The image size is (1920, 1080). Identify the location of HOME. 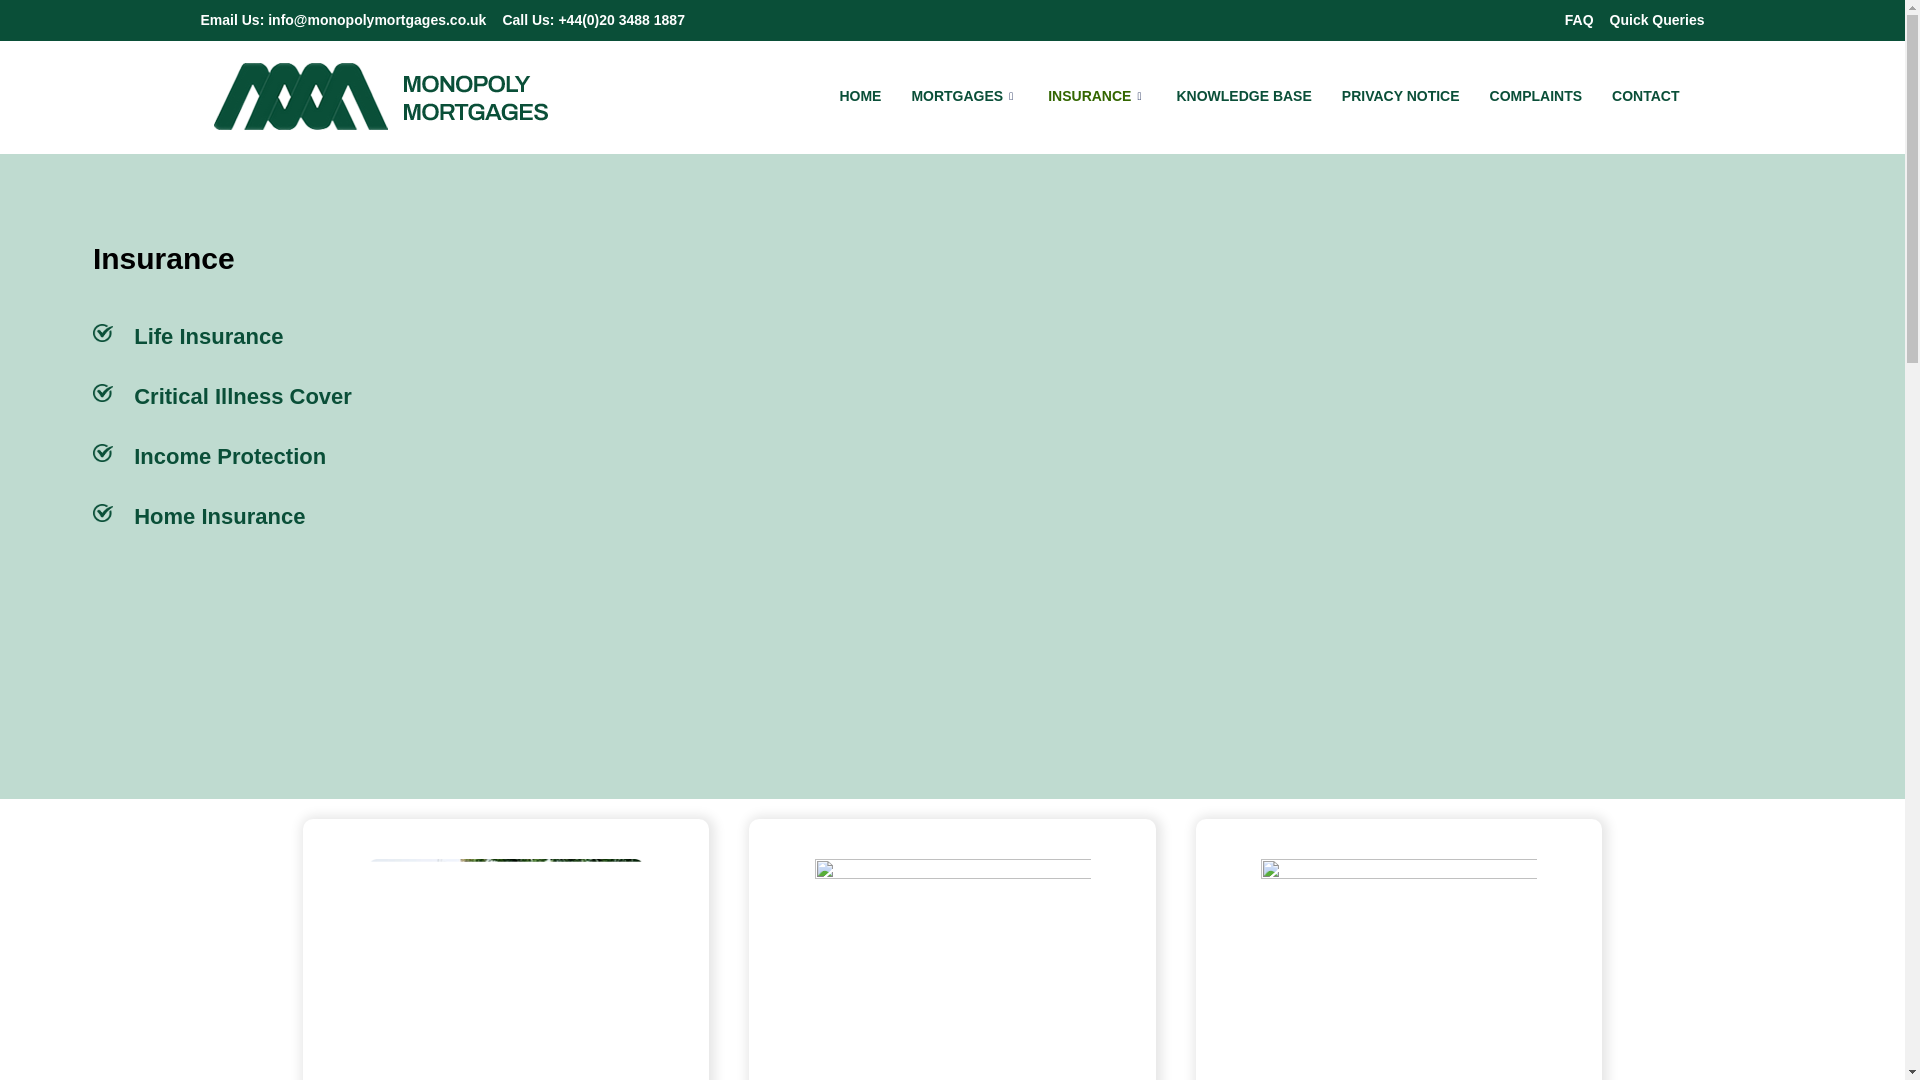
(860, 95).